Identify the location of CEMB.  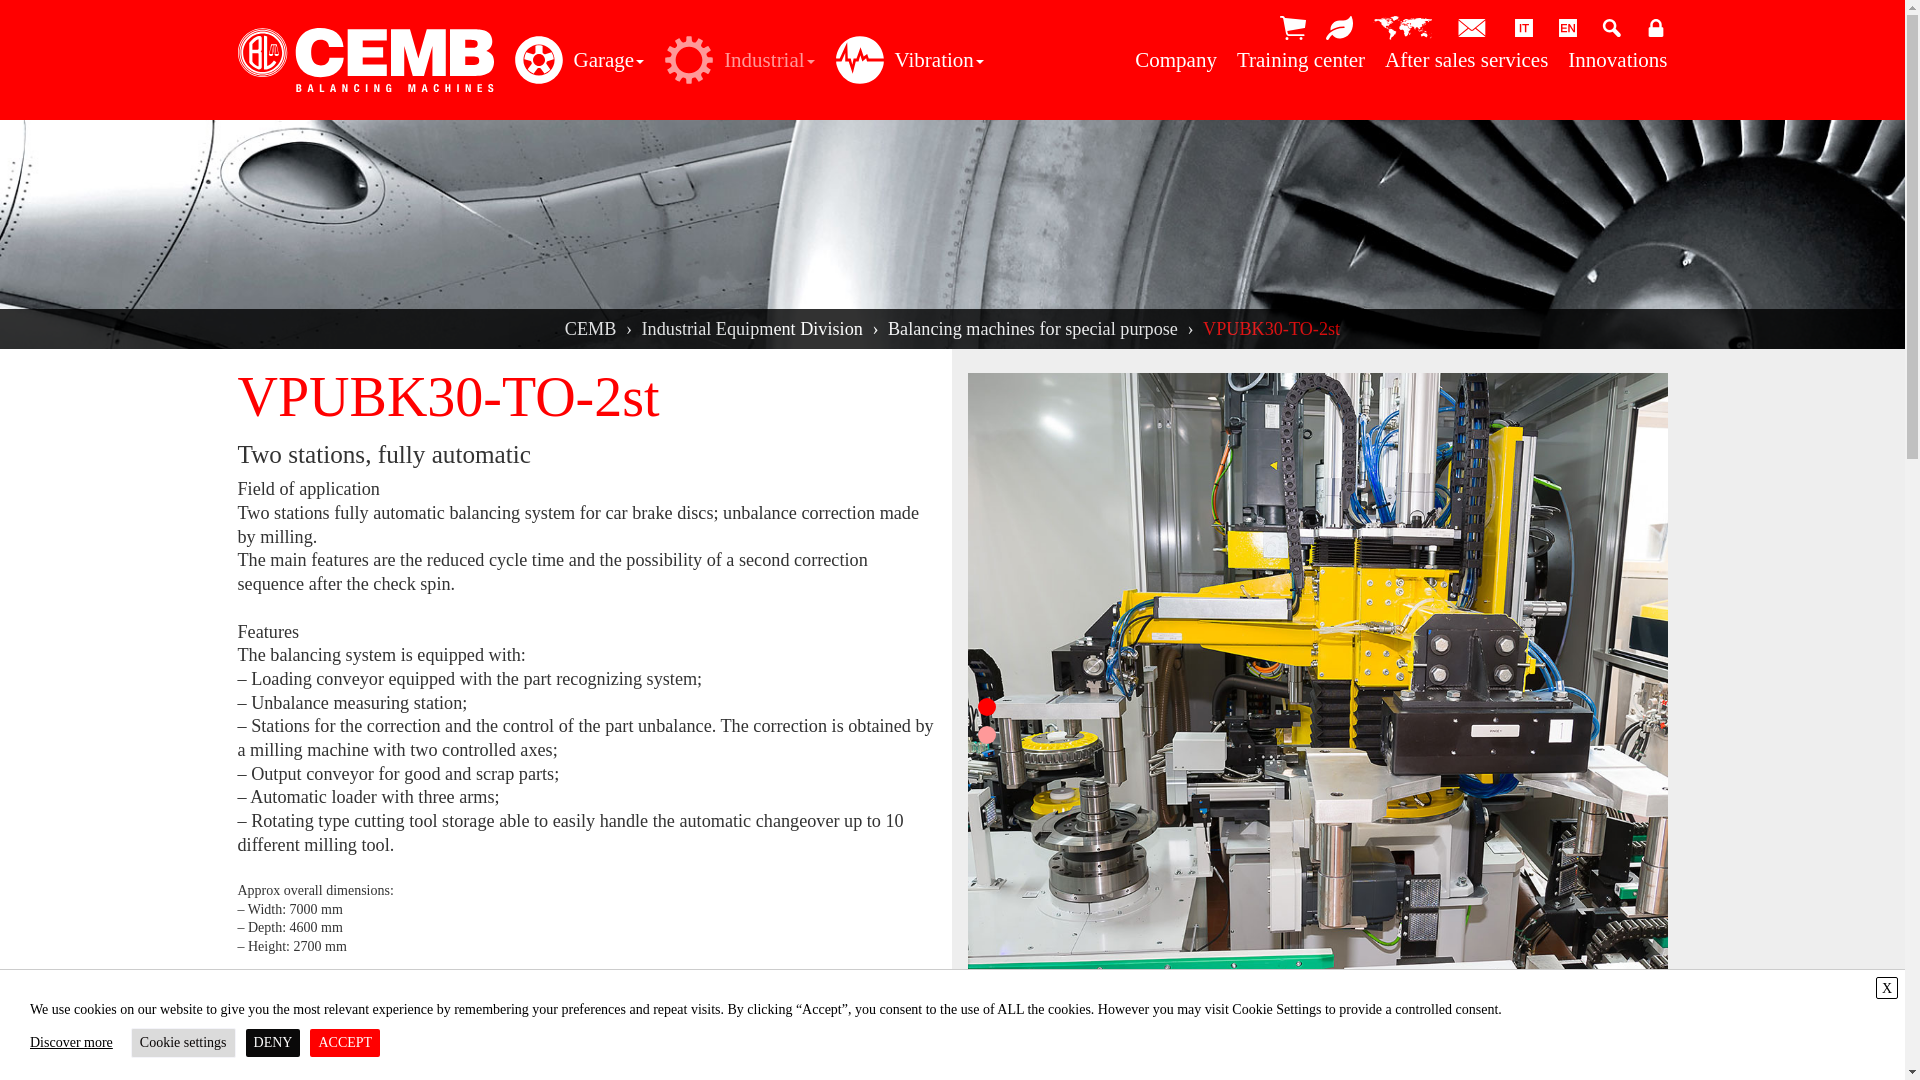
(590, 328).